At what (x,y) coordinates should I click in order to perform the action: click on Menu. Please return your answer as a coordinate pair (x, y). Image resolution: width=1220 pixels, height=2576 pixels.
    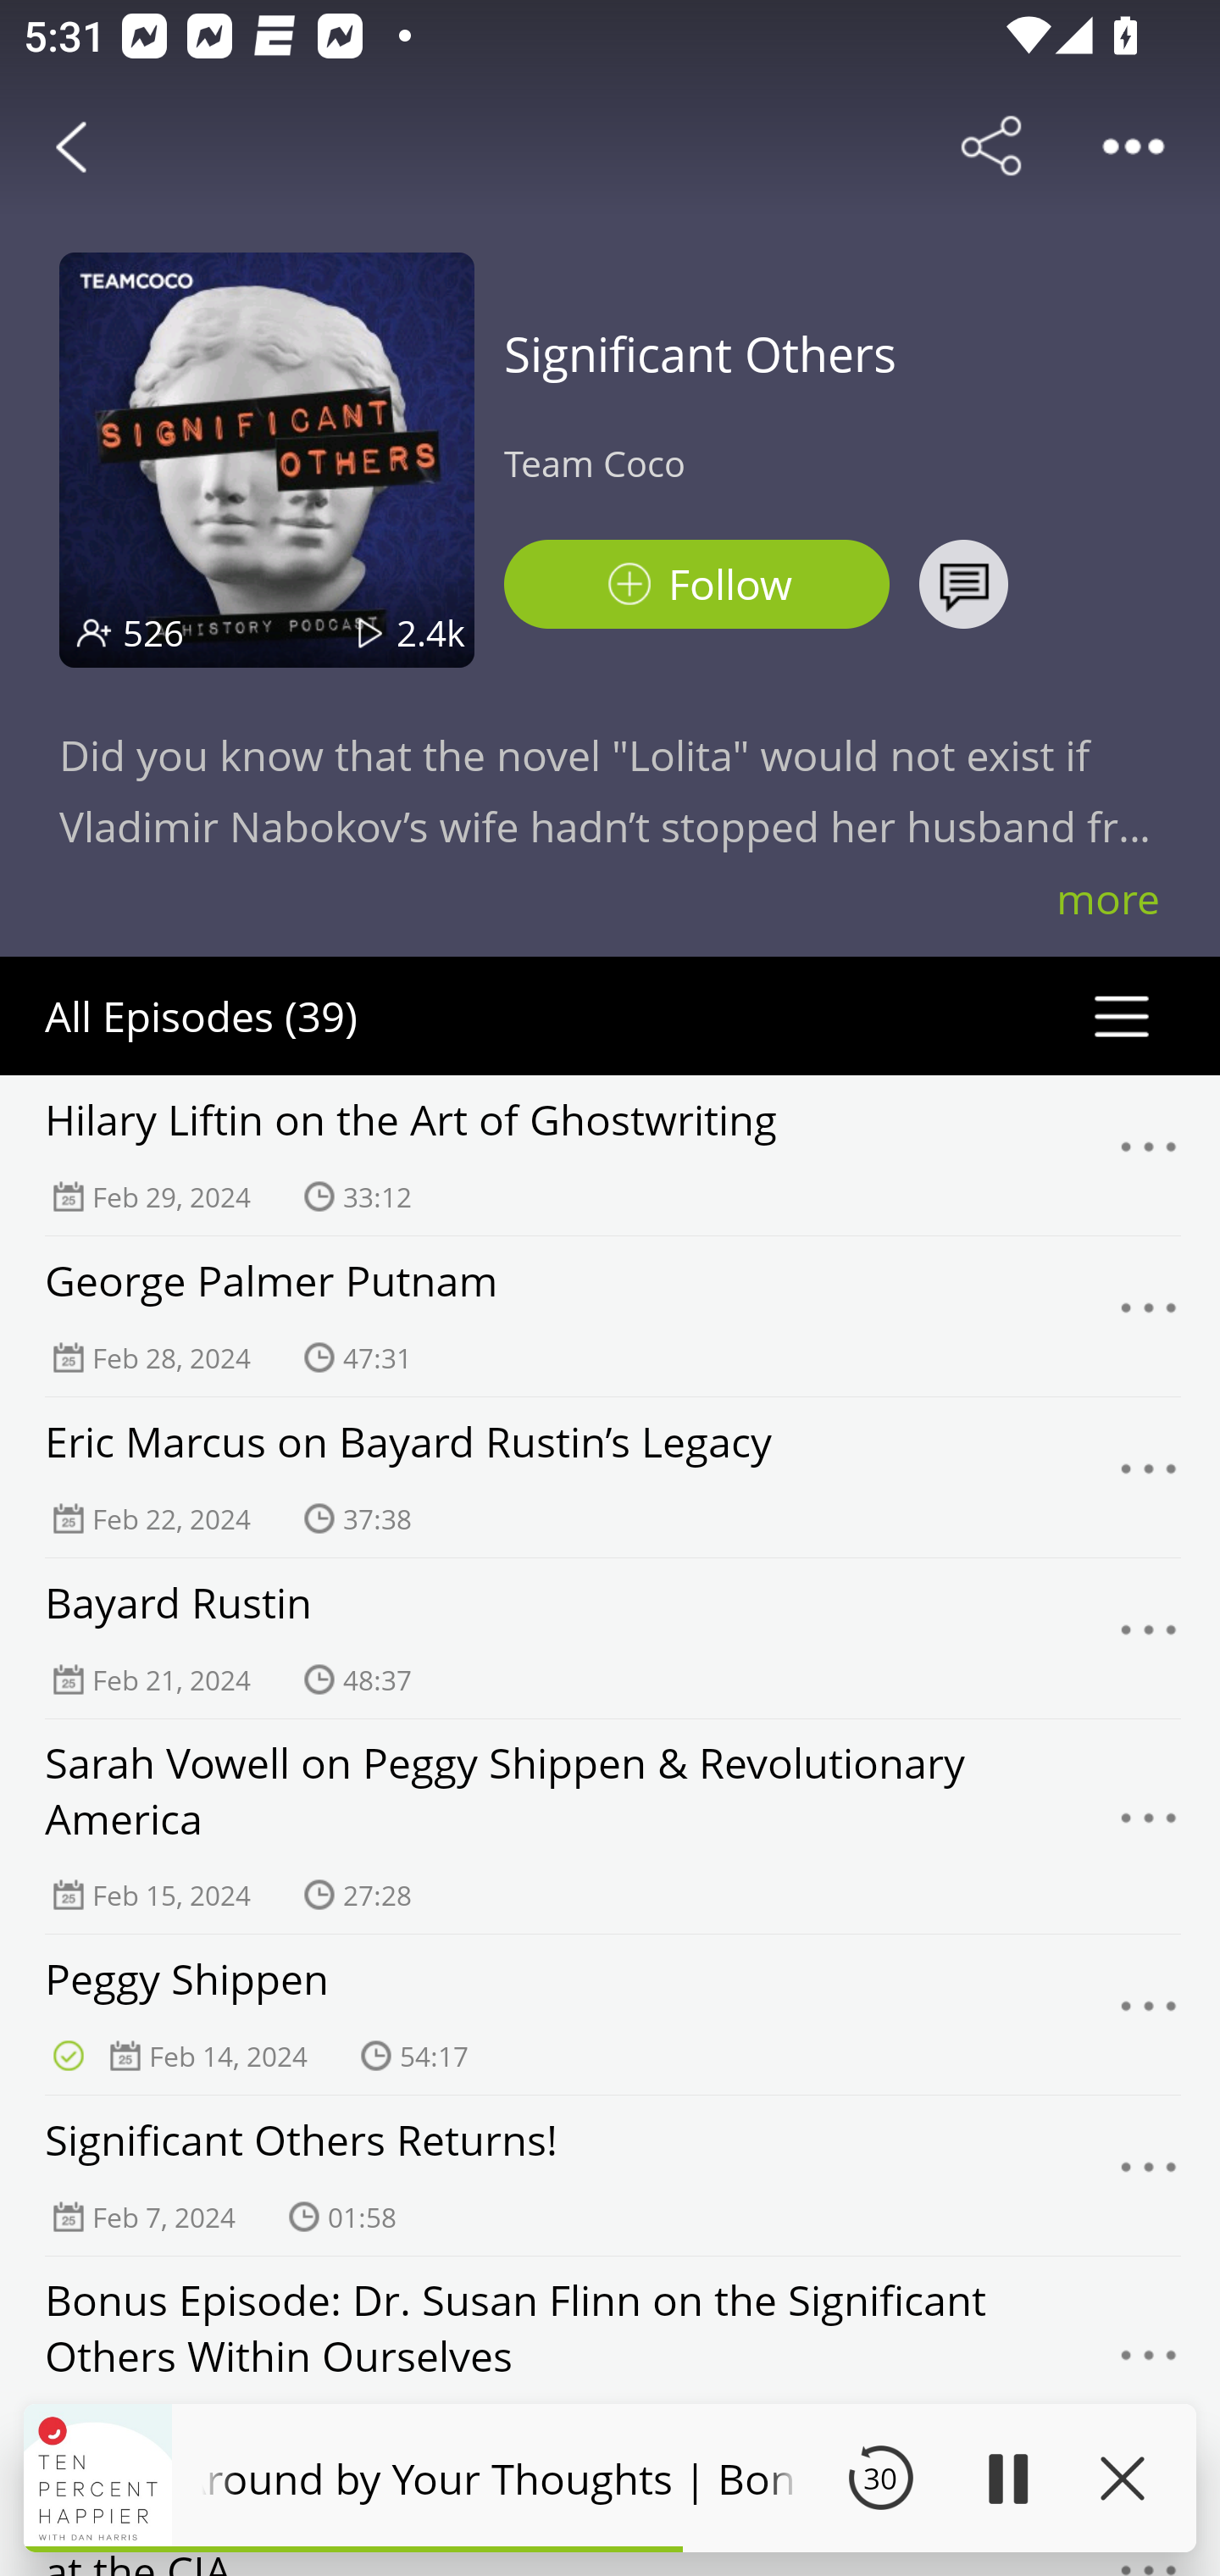
    Looking at the image, I should click on (1149, 1827).